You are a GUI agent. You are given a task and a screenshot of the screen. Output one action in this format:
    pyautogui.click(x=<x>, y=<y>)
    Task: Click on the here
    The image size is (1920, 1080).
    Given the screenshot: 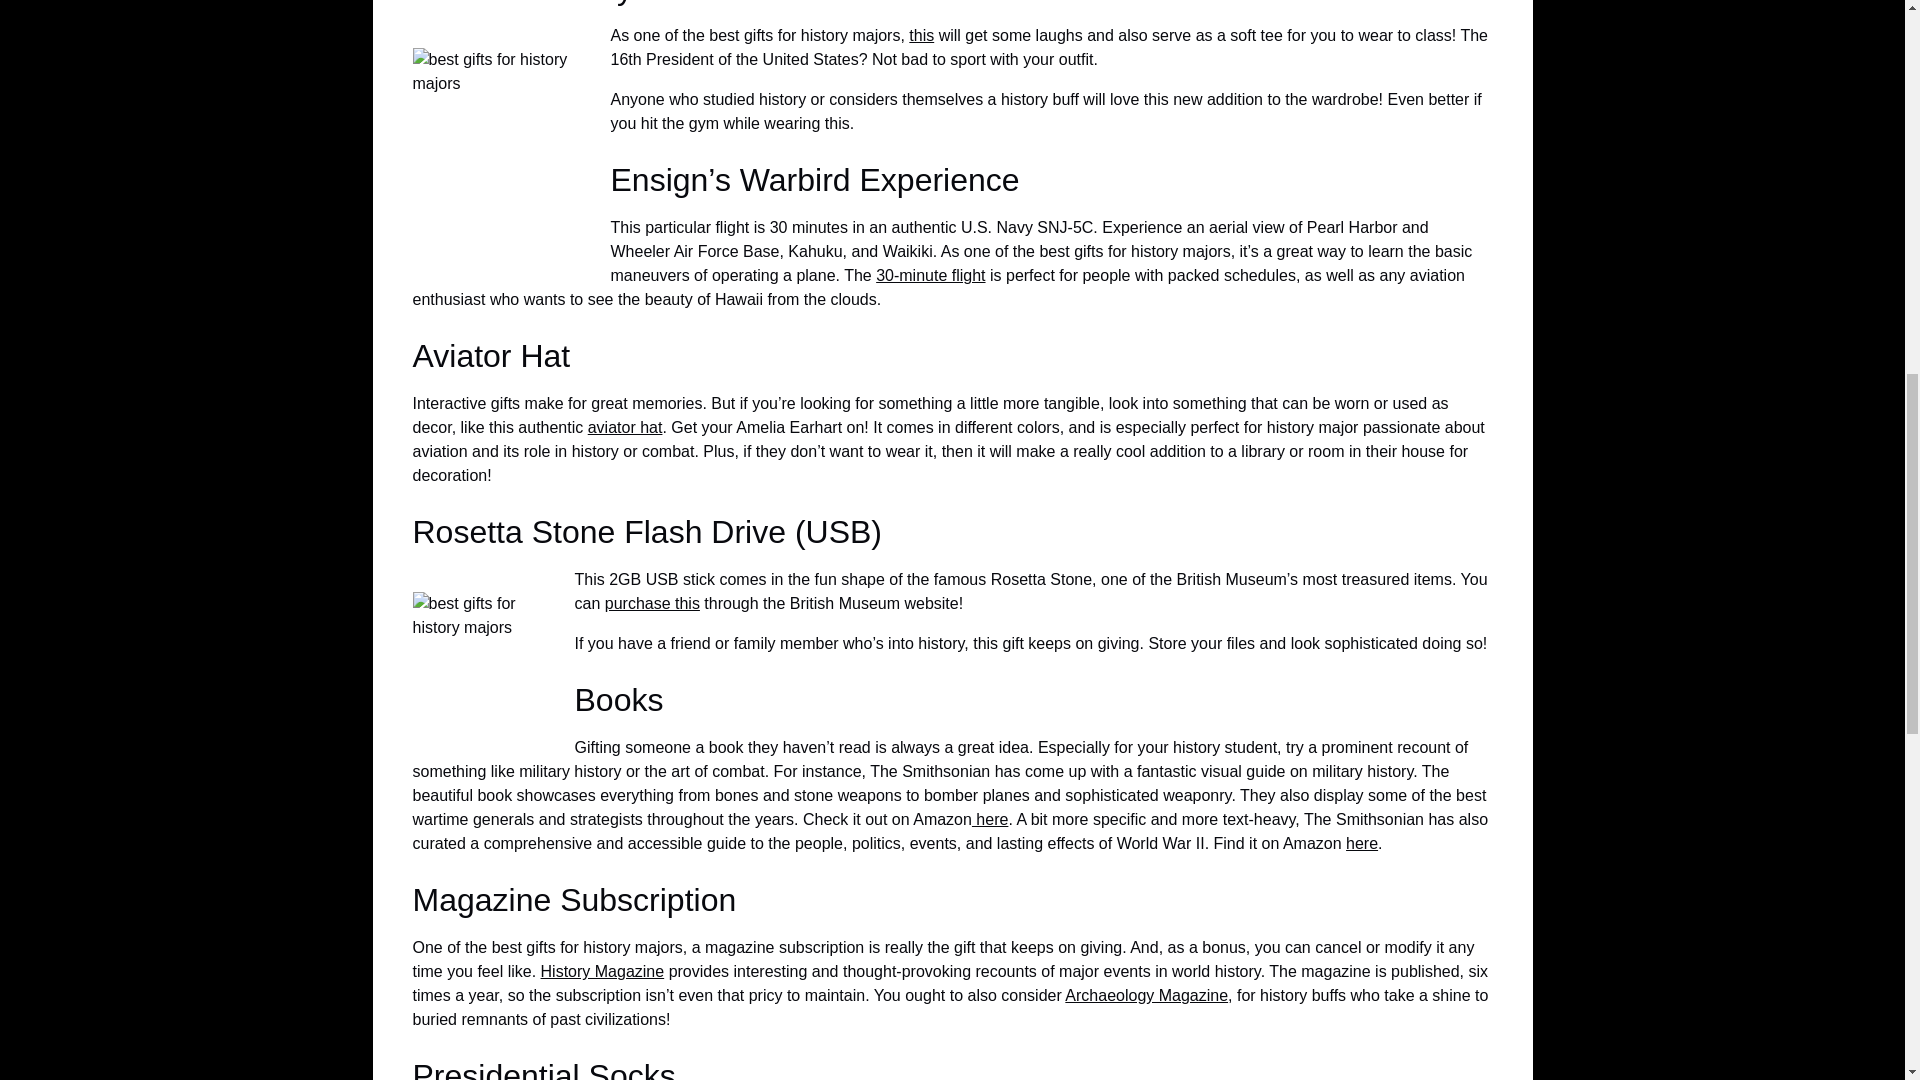 What is the action you would take?
    pyautogui.click(x=1362, y=843)
    